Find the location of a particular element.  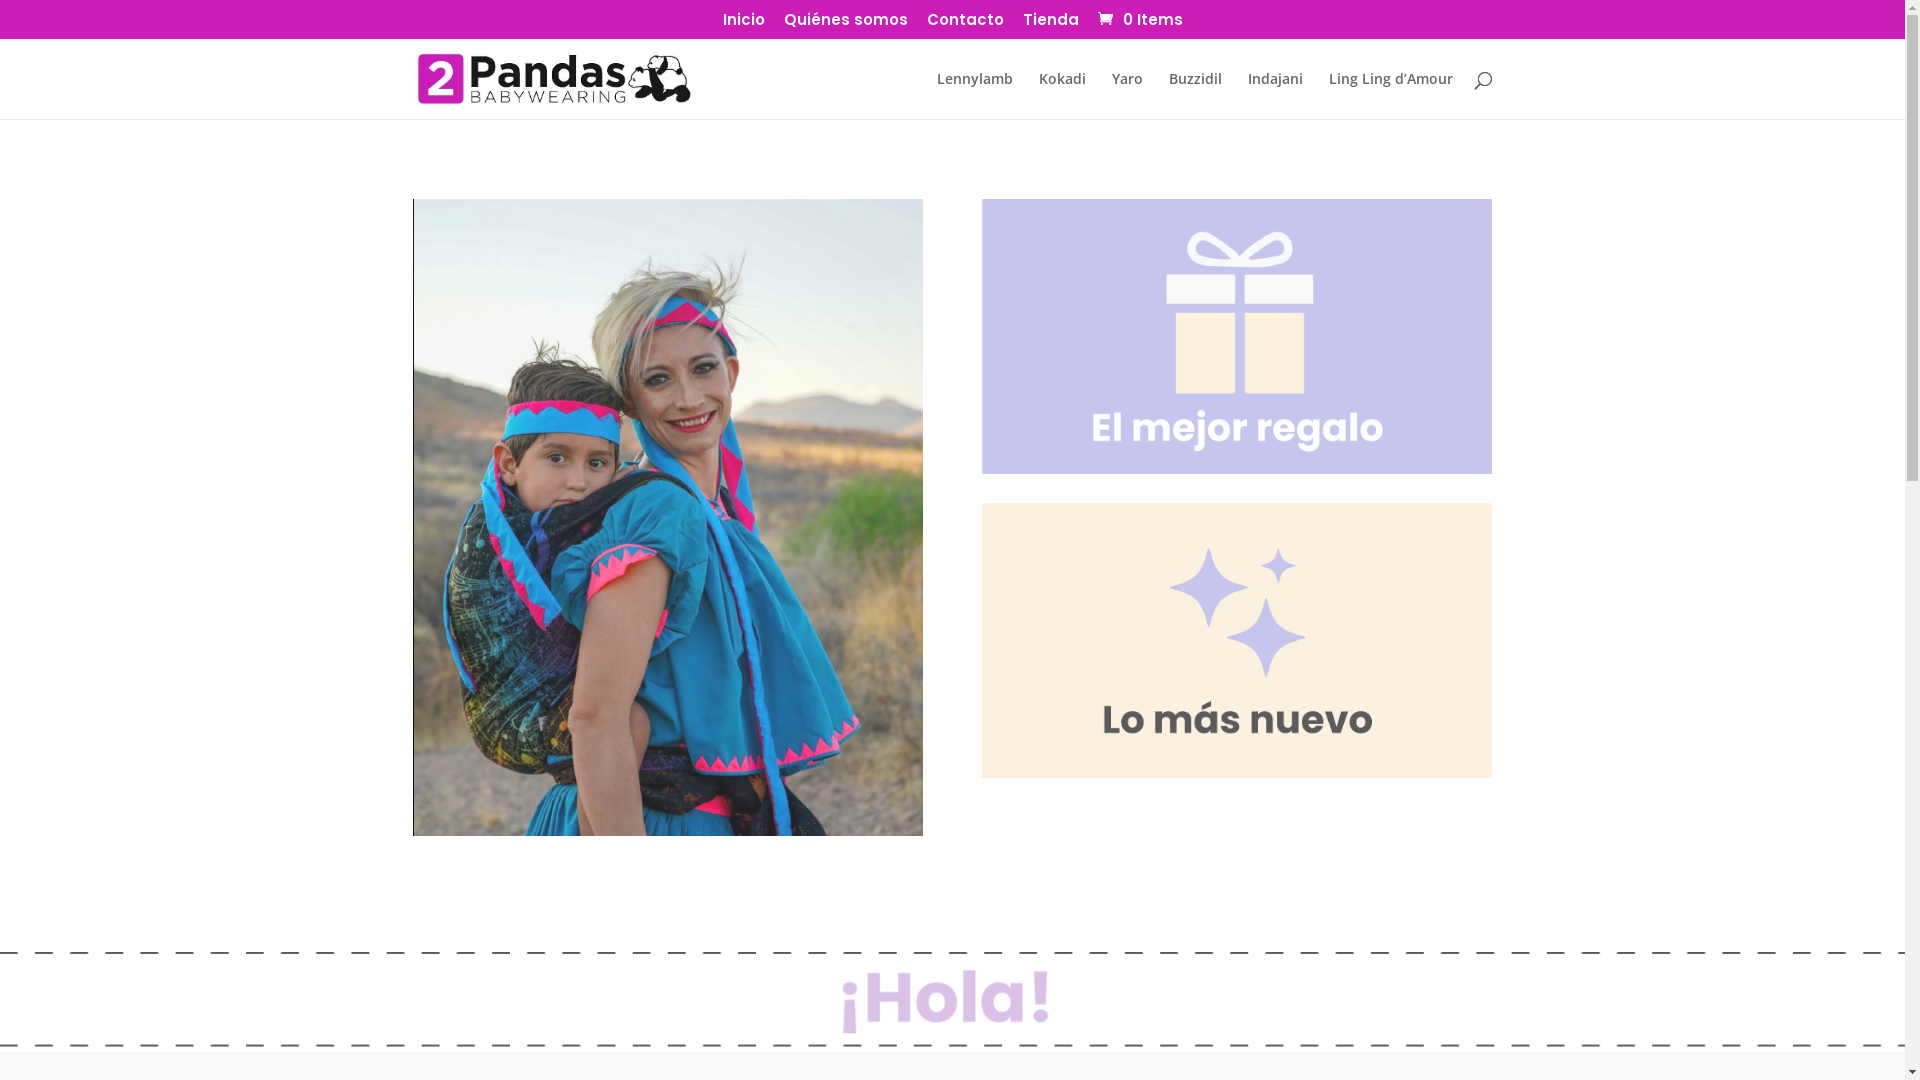

Buzzidil is located at coordinates (1194, 96).